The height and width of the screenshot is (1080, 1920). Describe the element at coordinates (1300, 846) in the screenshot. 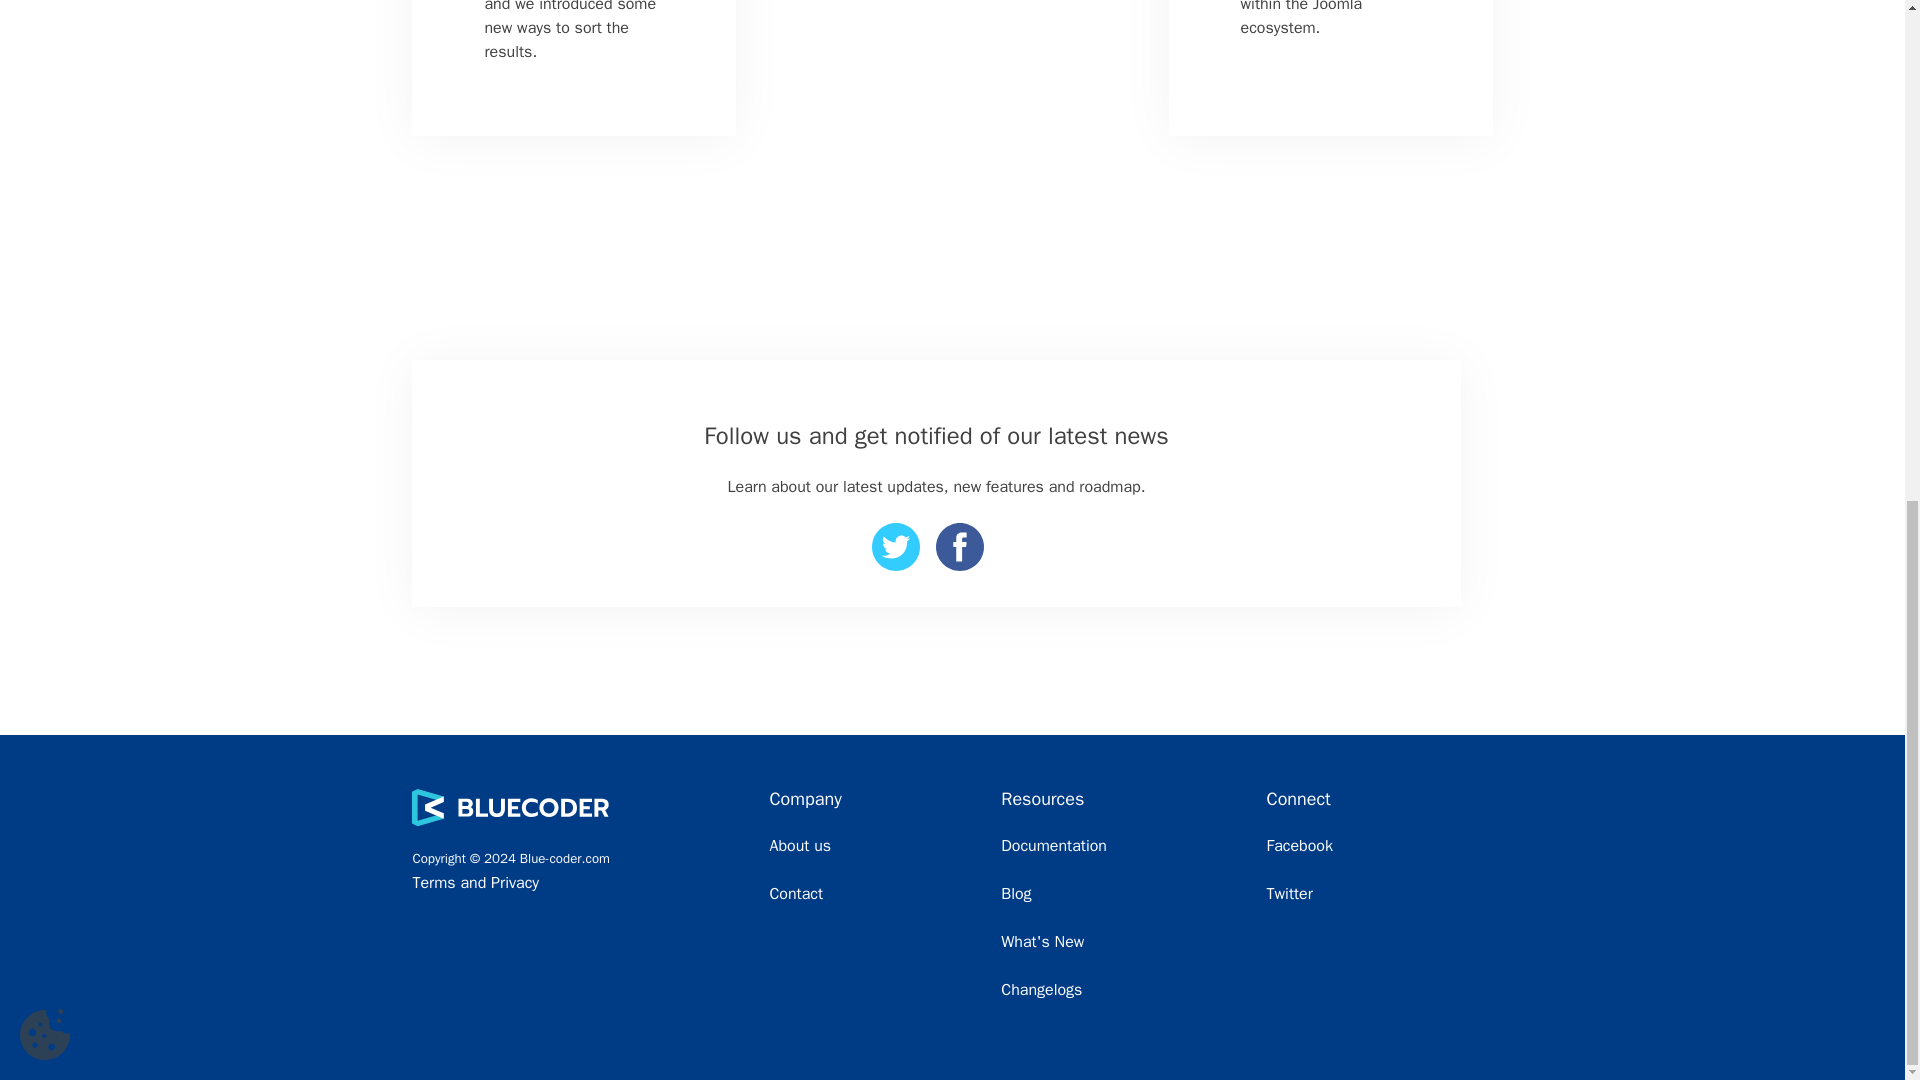

I see `Facebook` at that location.